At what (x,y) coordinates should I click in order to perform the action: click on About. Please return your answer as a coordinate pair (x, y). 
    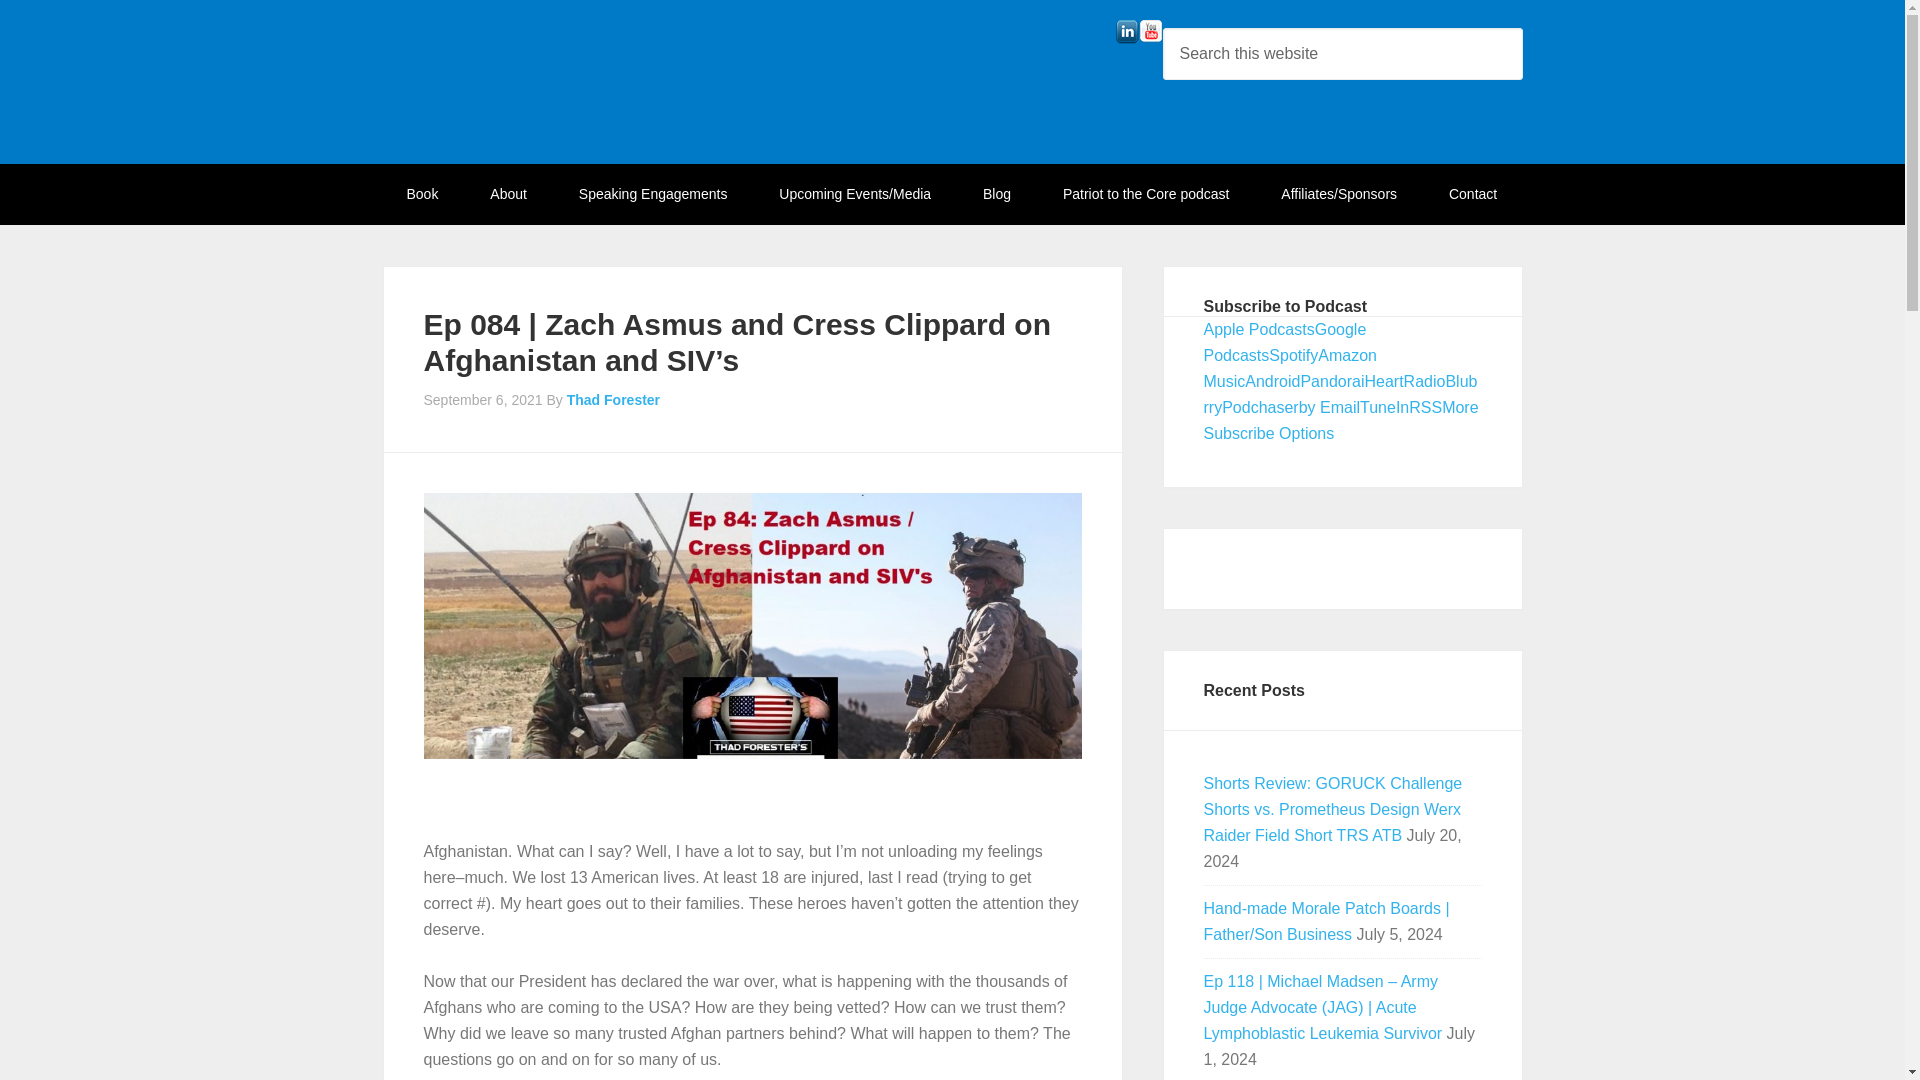
    Looking at the image, I should click on (508, 194).